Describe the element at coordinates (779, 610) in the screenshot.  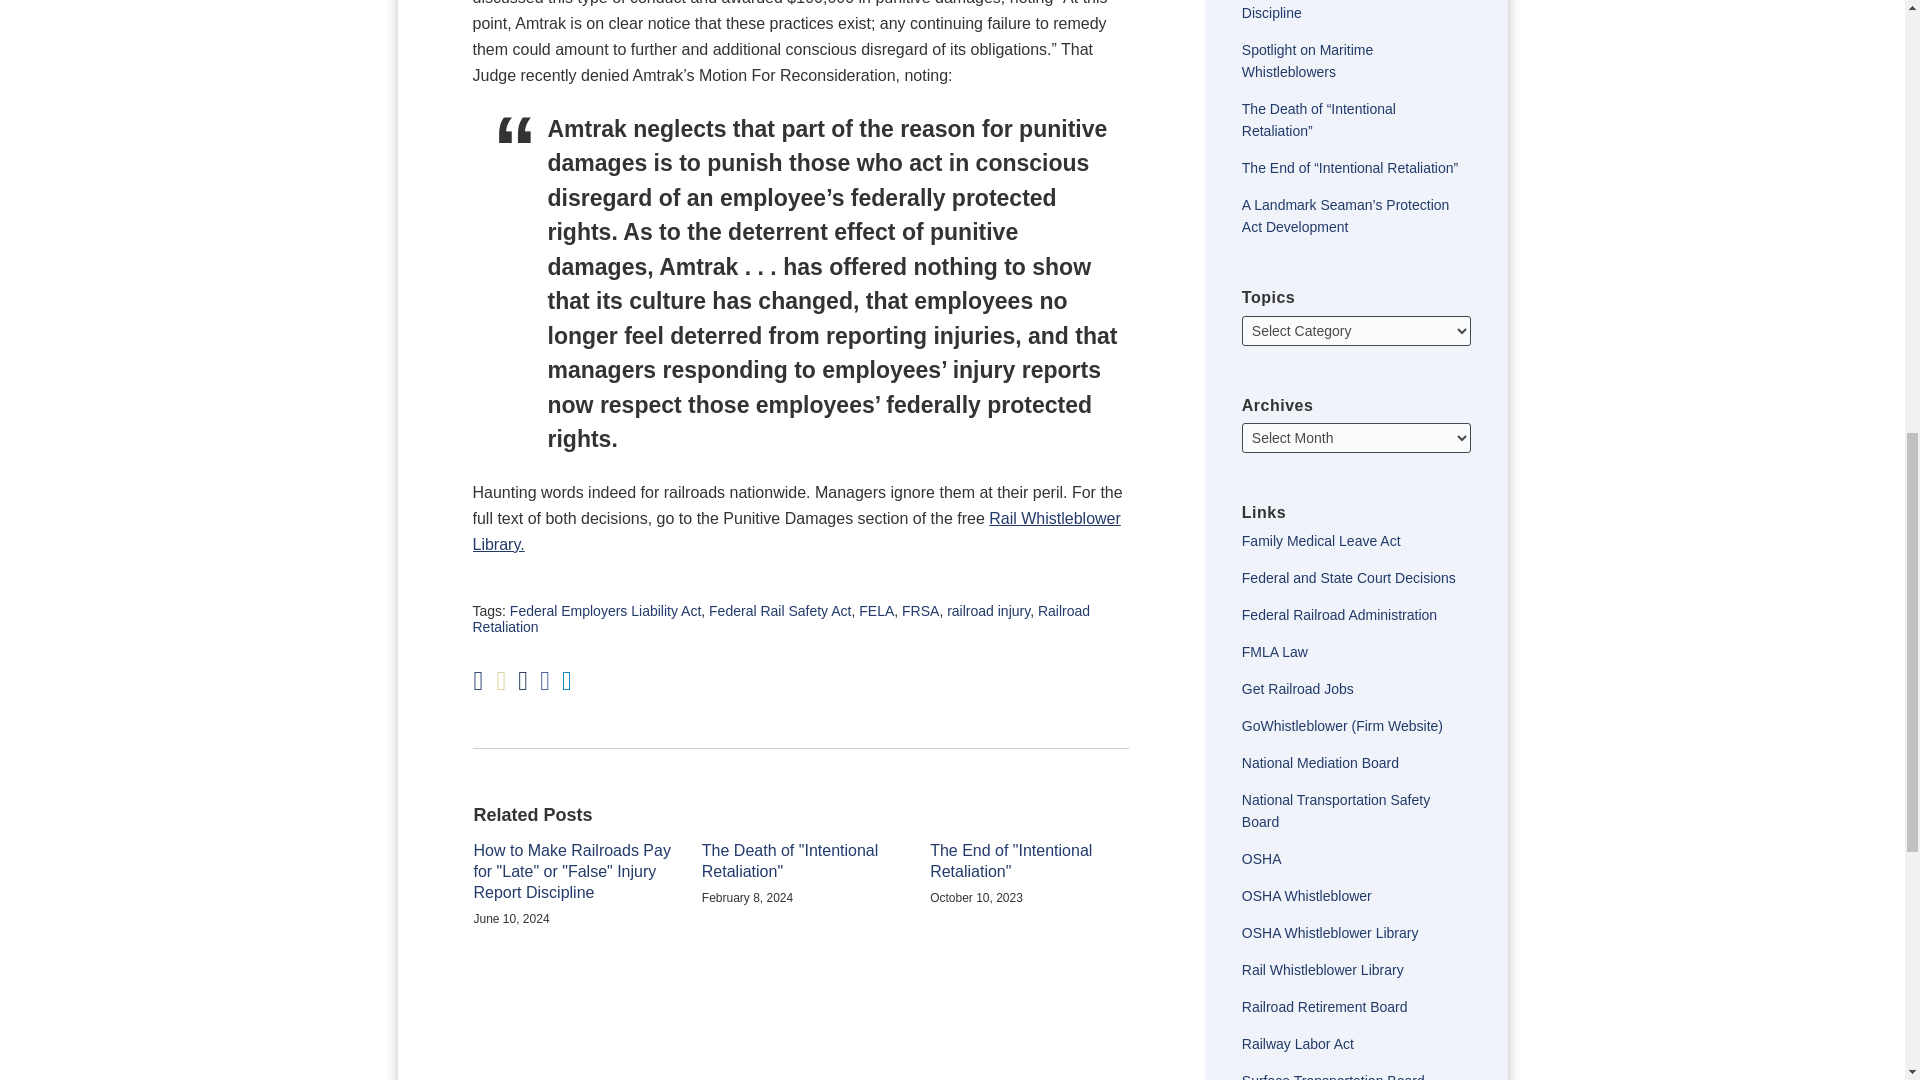
I see `Federal Rail Safety Act` at that location.